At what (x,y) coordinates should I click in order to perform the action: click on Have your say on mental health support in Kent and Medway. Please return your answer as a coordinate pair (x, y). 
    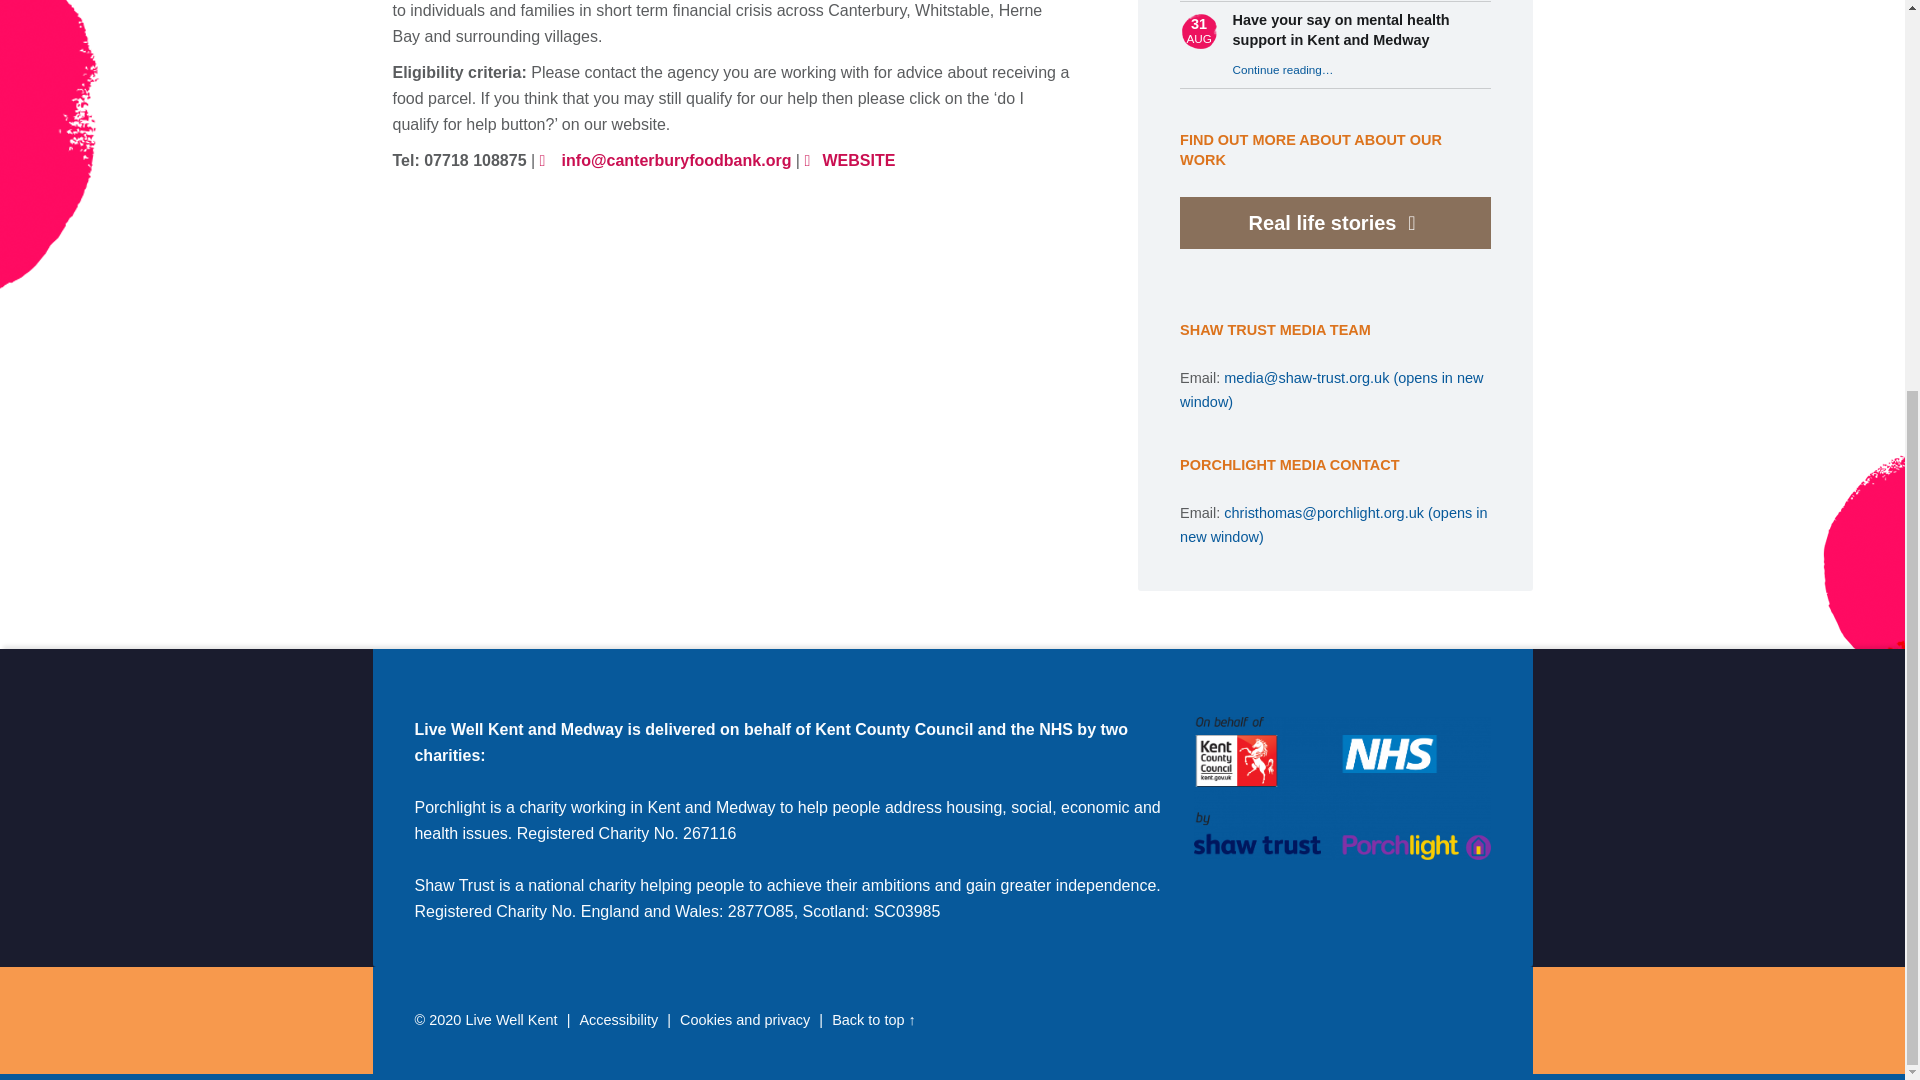
    Looking at the image, I should click on (1340, 29).